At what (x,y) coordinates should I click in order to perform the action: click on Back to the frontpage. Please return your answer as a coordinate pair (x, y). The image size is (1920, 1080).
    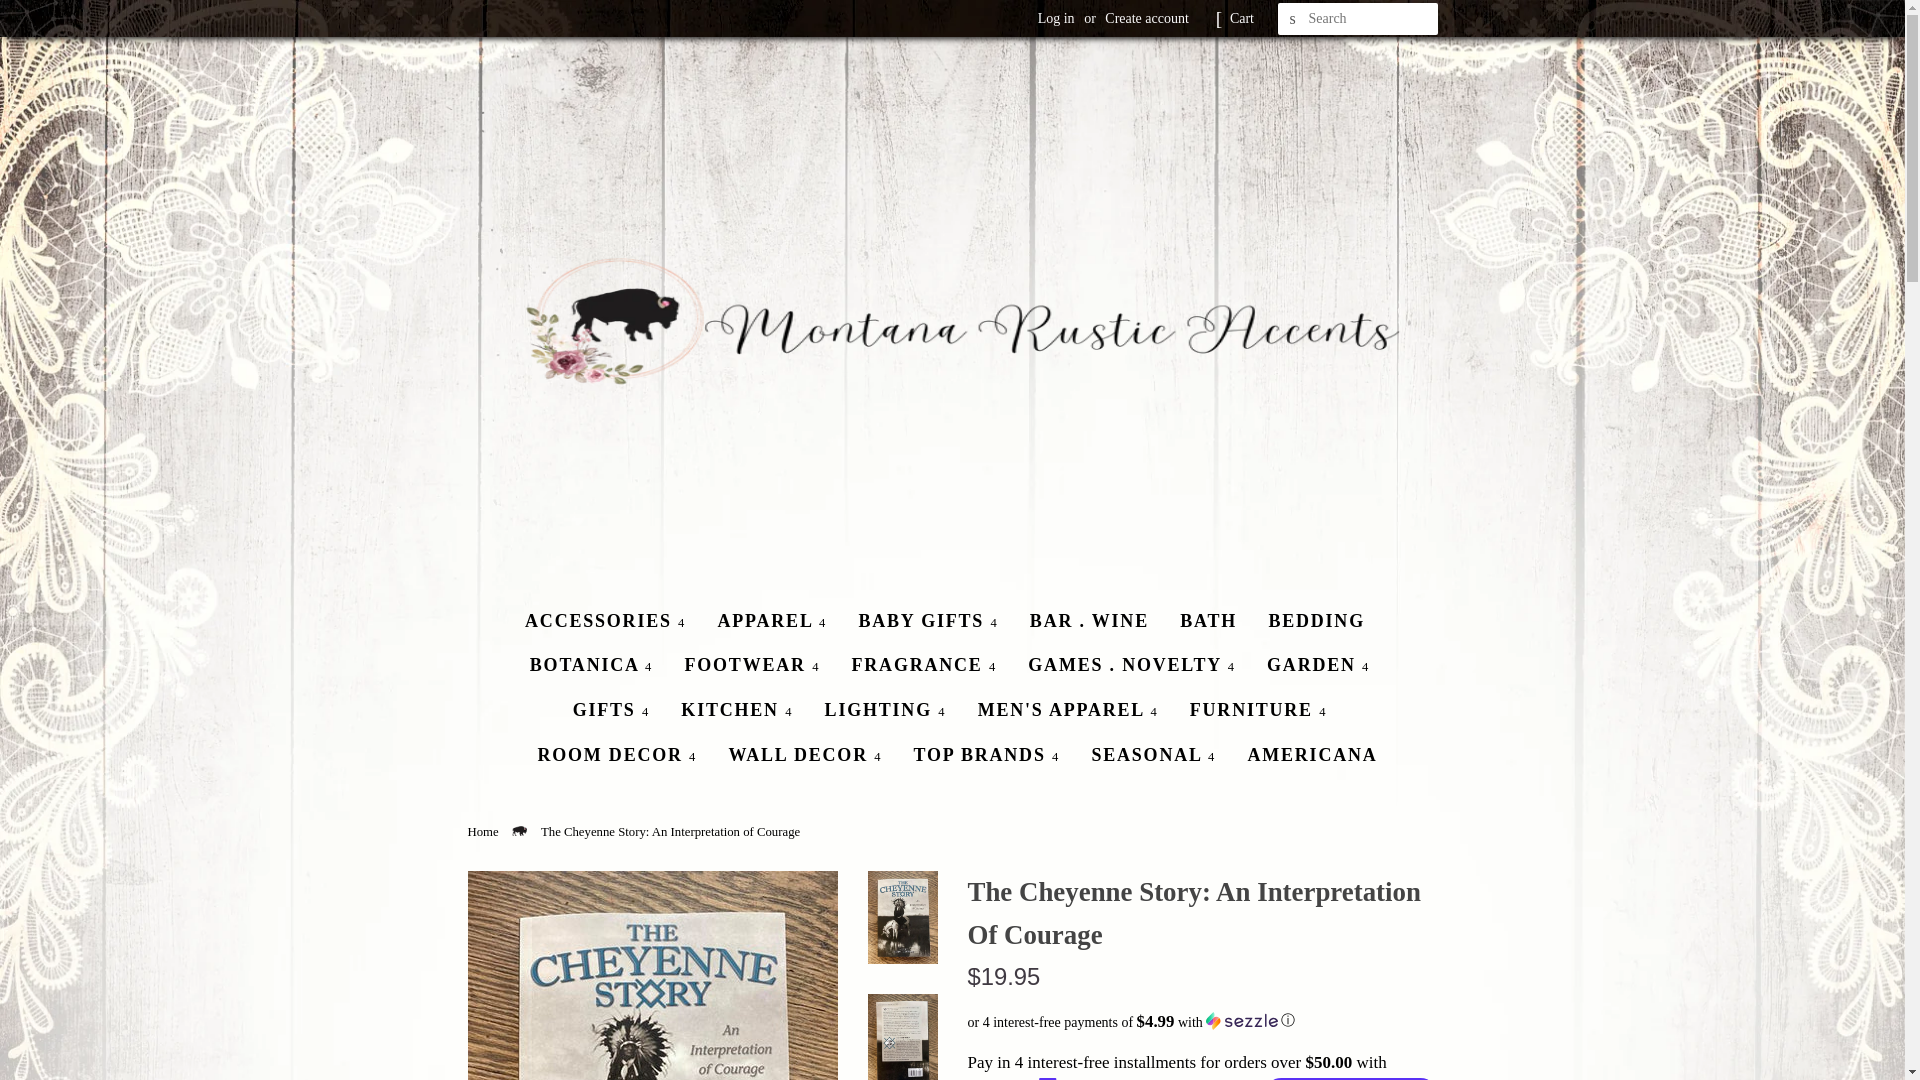
    Looking at the image, I should click on (486, 832).